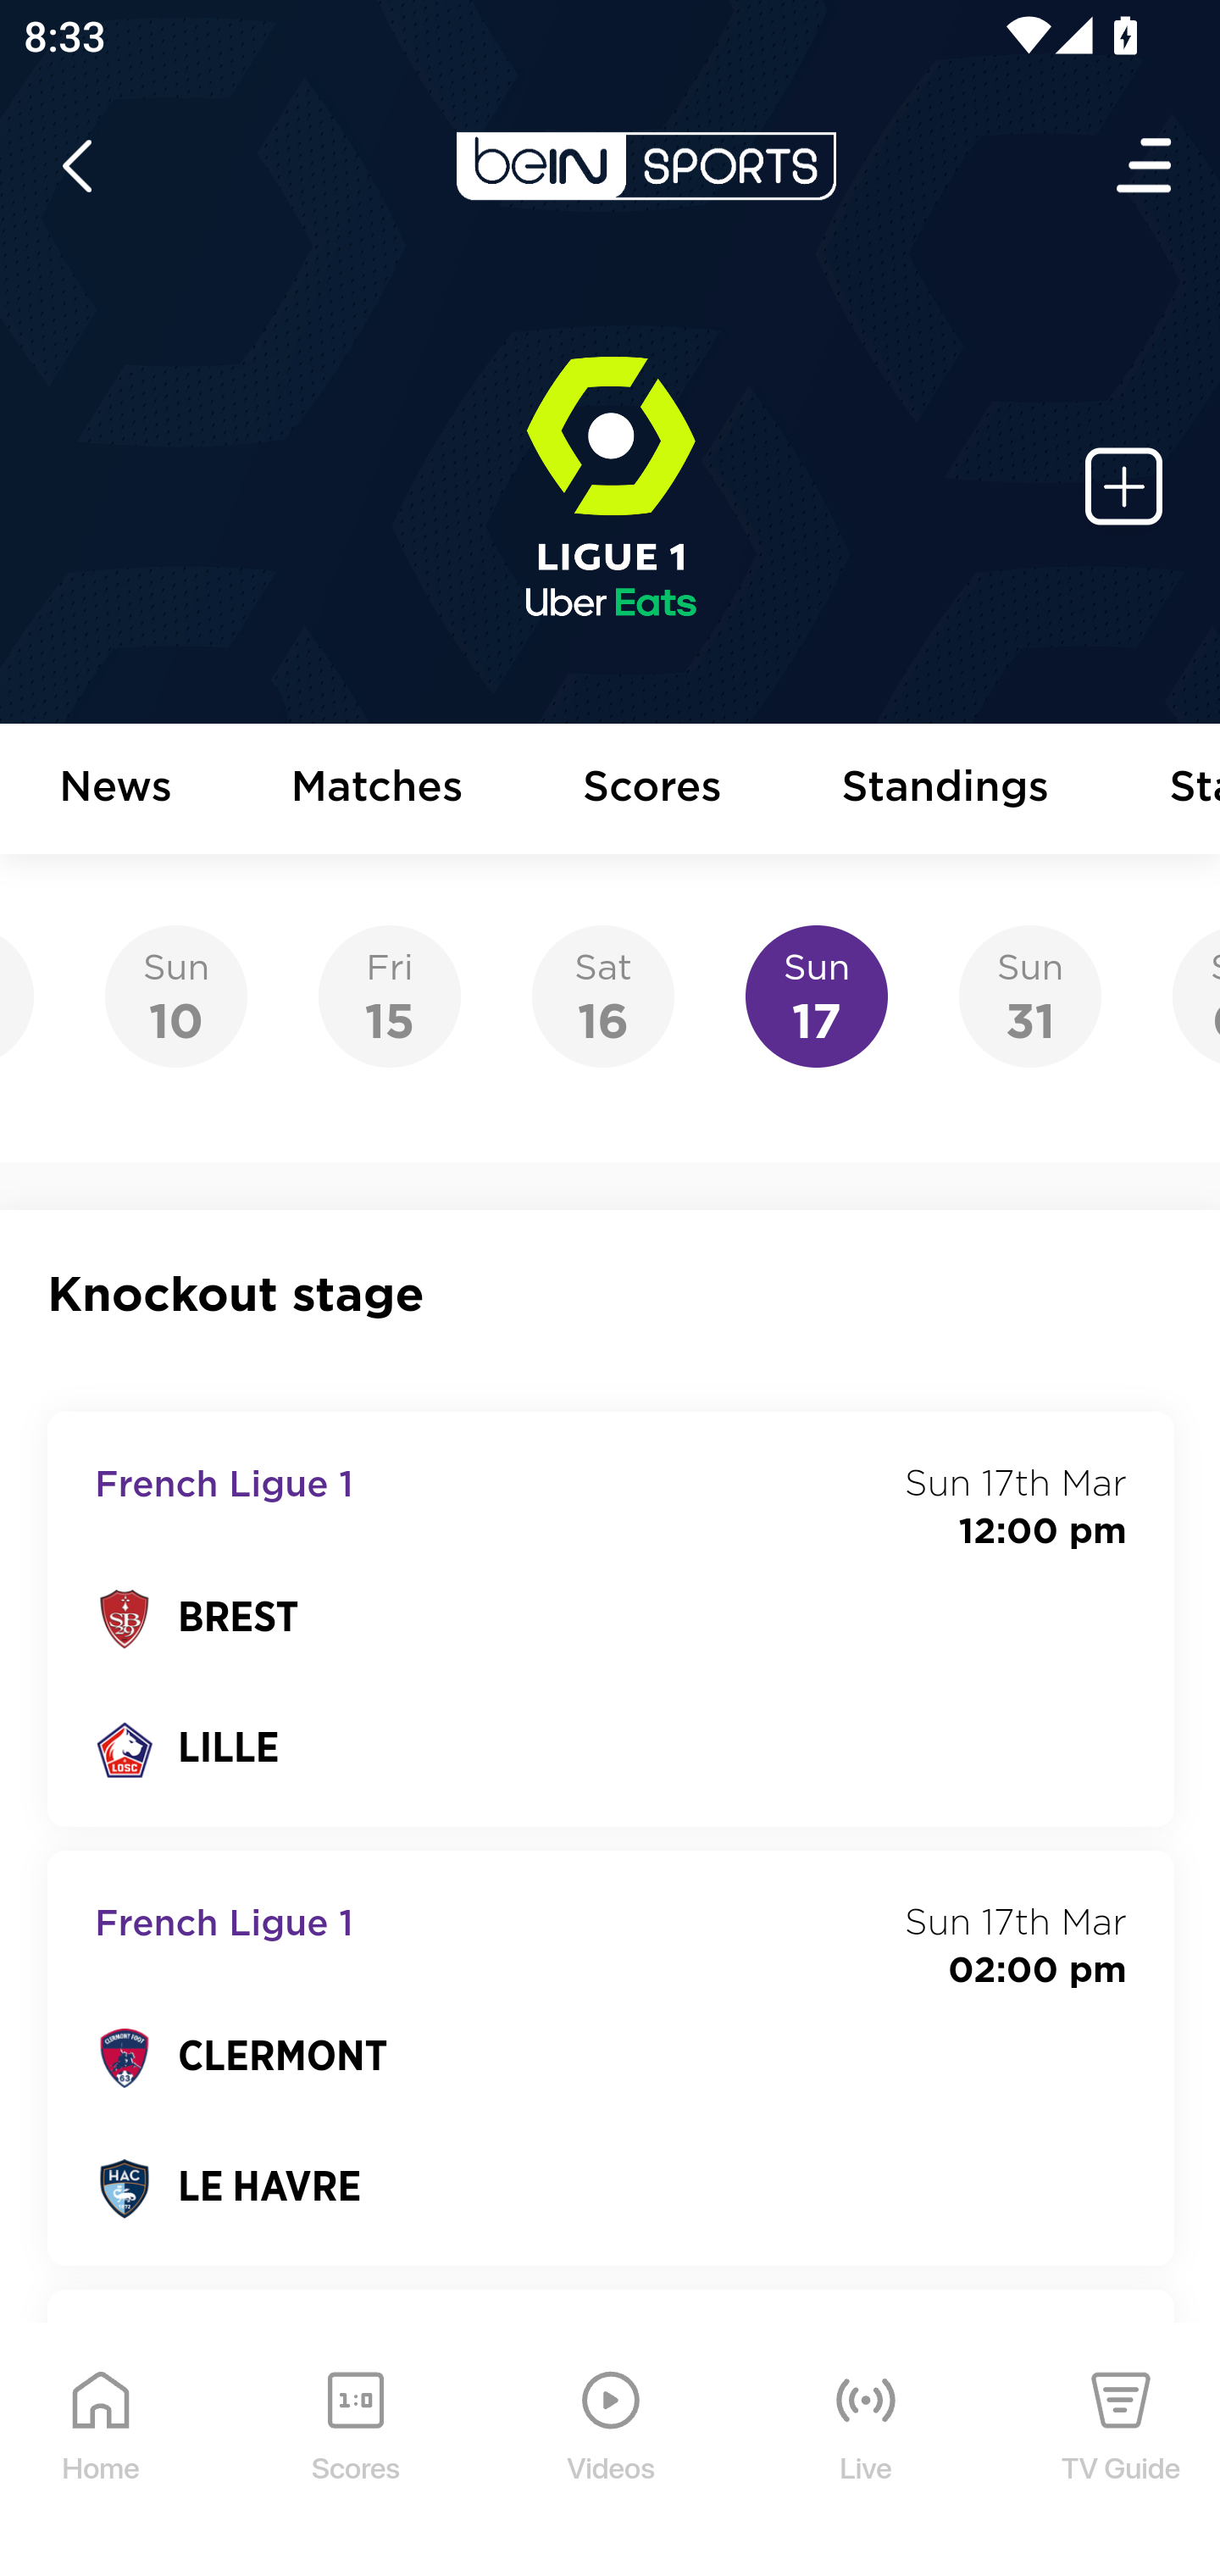 This screenshot has width=1220, height=2576. Describe the element at coordinates (612, 1294) in the screenshot. I see `Knockout stage` at that location.